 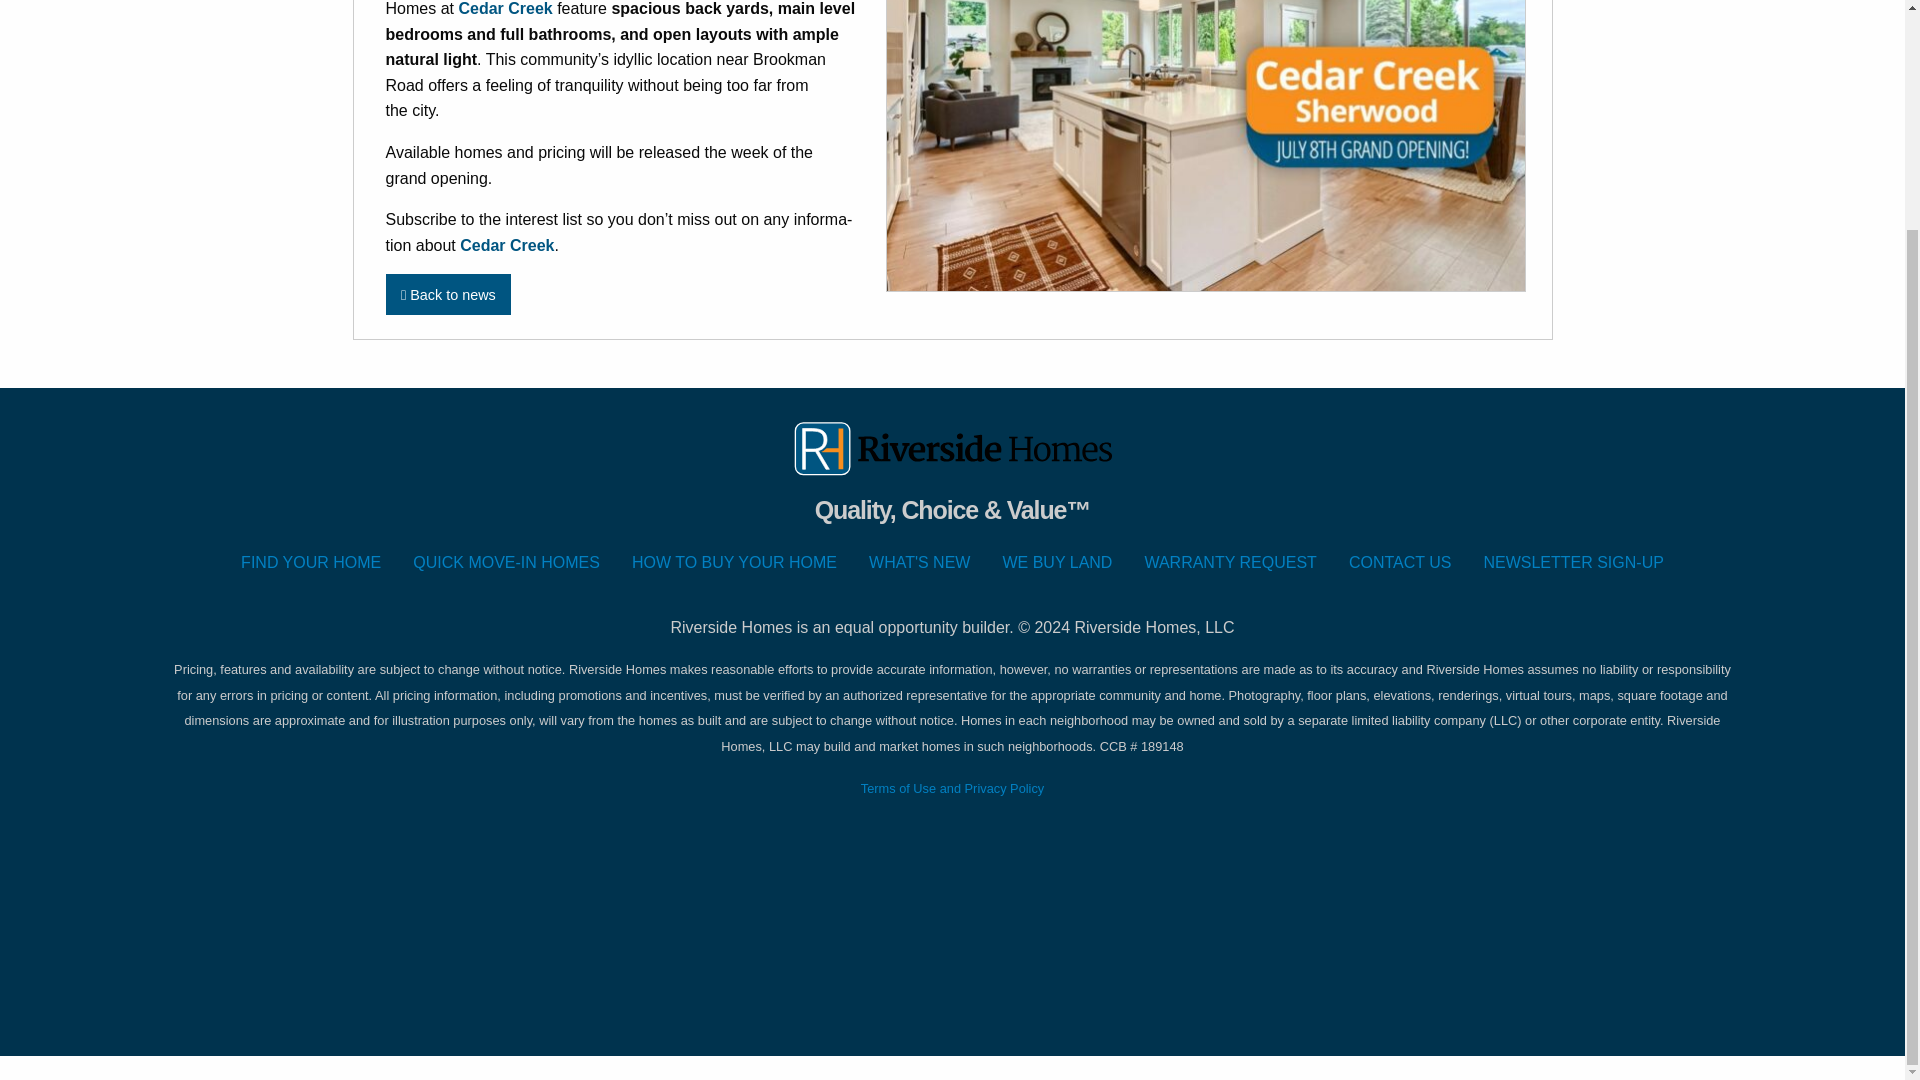 What do you see at coordinates (919, 563) in the screenshot?
I see `WHAT'S NEW` at bounding box center [919, 563].